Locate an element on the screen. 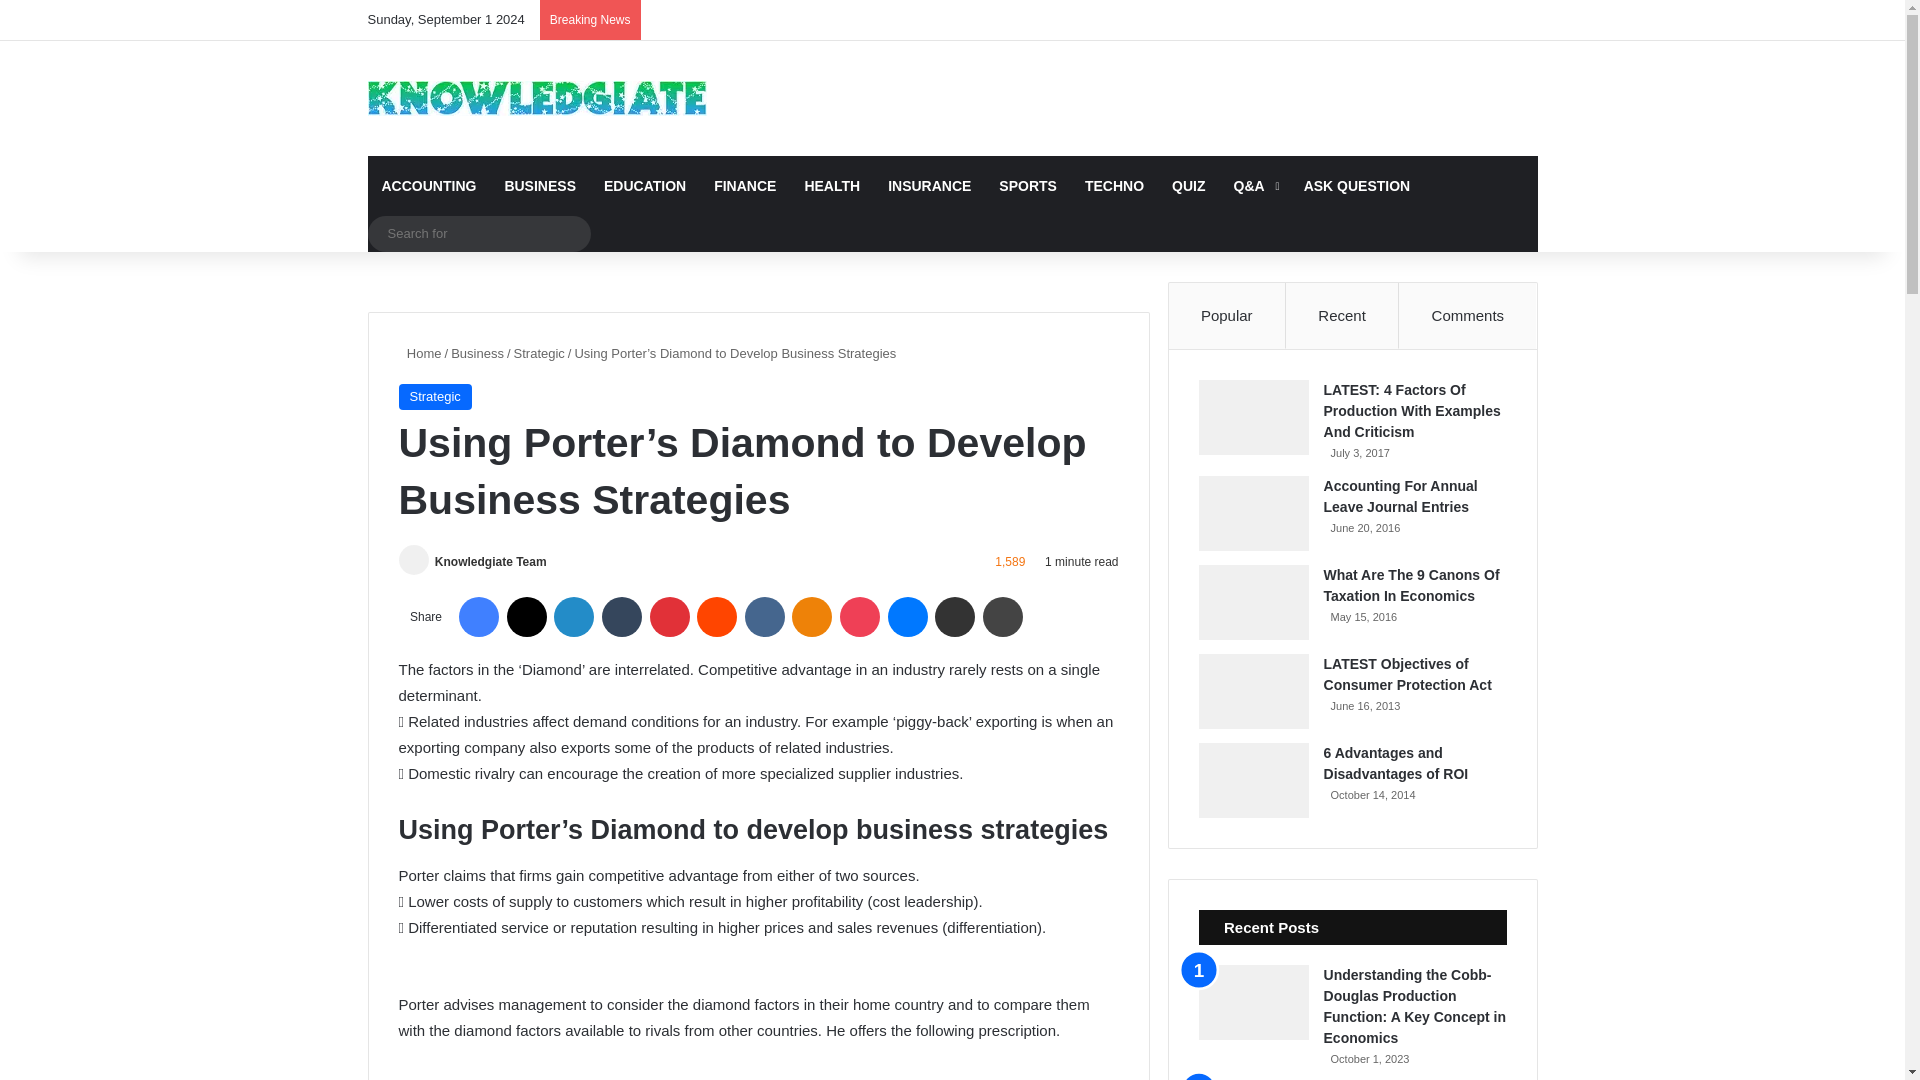 The width and height of the screenshot is (1920, 1080). Tumblr is located at coordinates (622, 617).